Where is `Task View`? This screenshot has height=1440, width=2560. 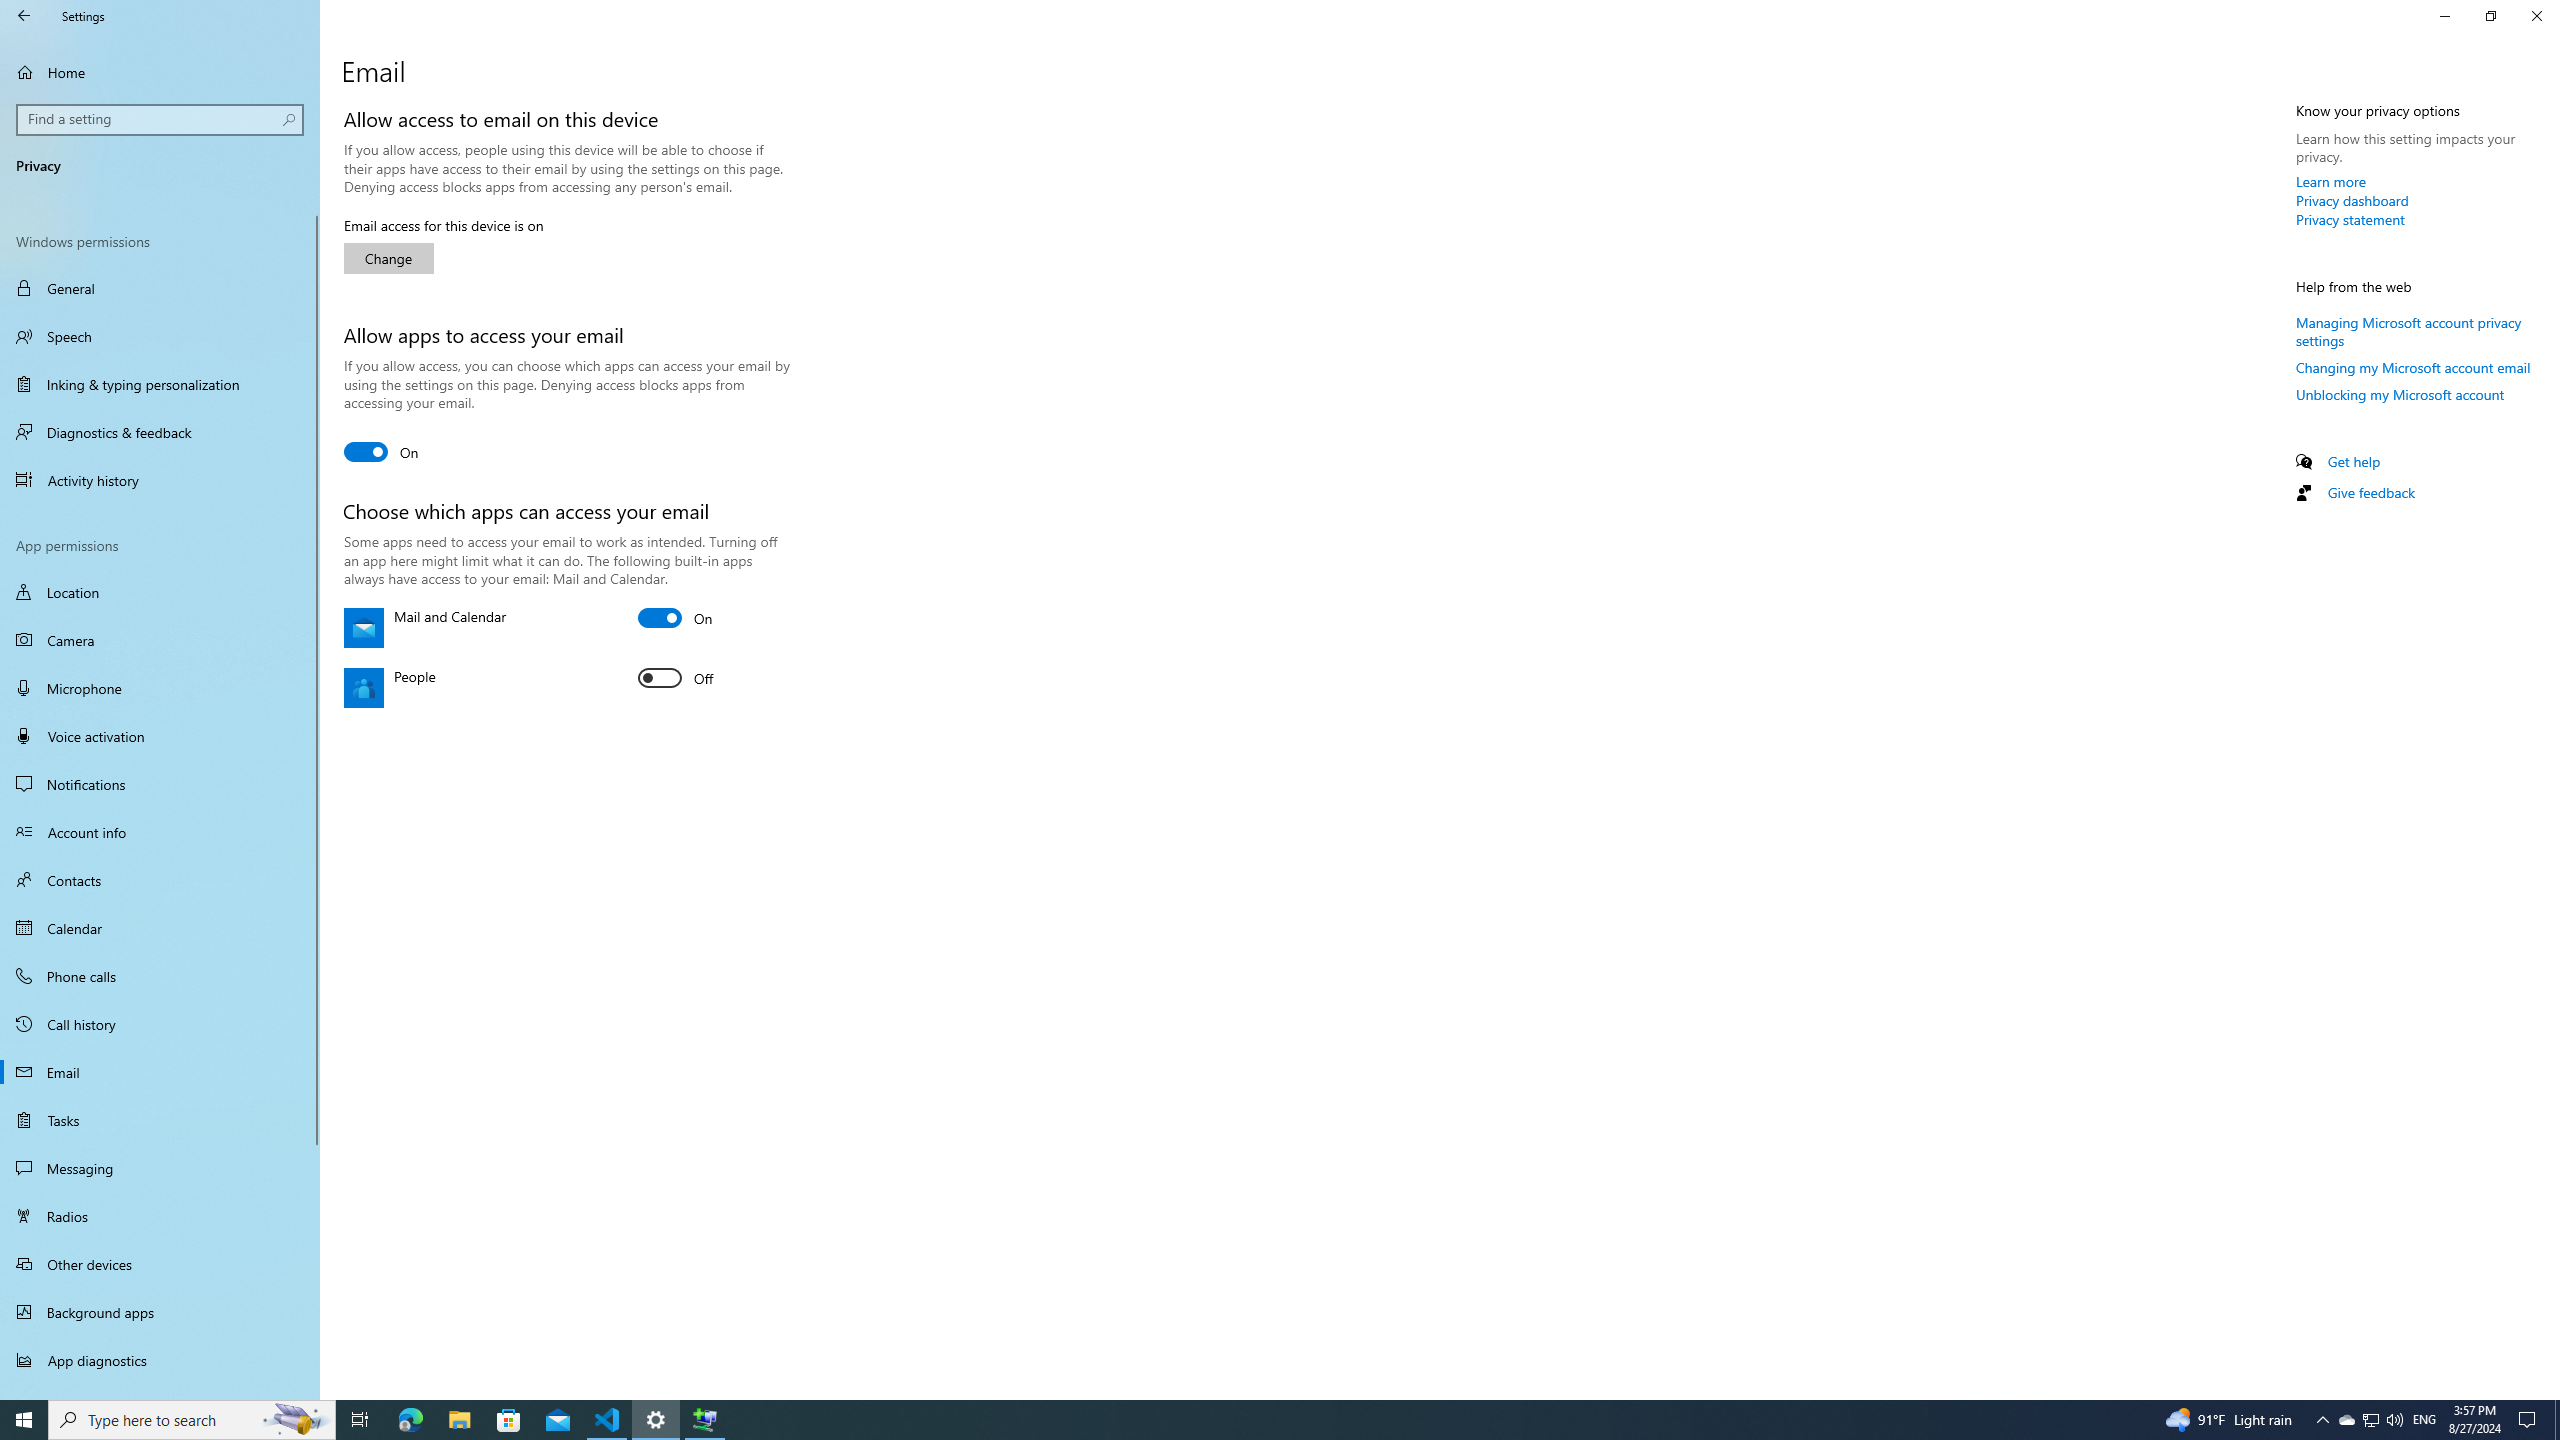 Task View is located at coordinates (360, 1420).